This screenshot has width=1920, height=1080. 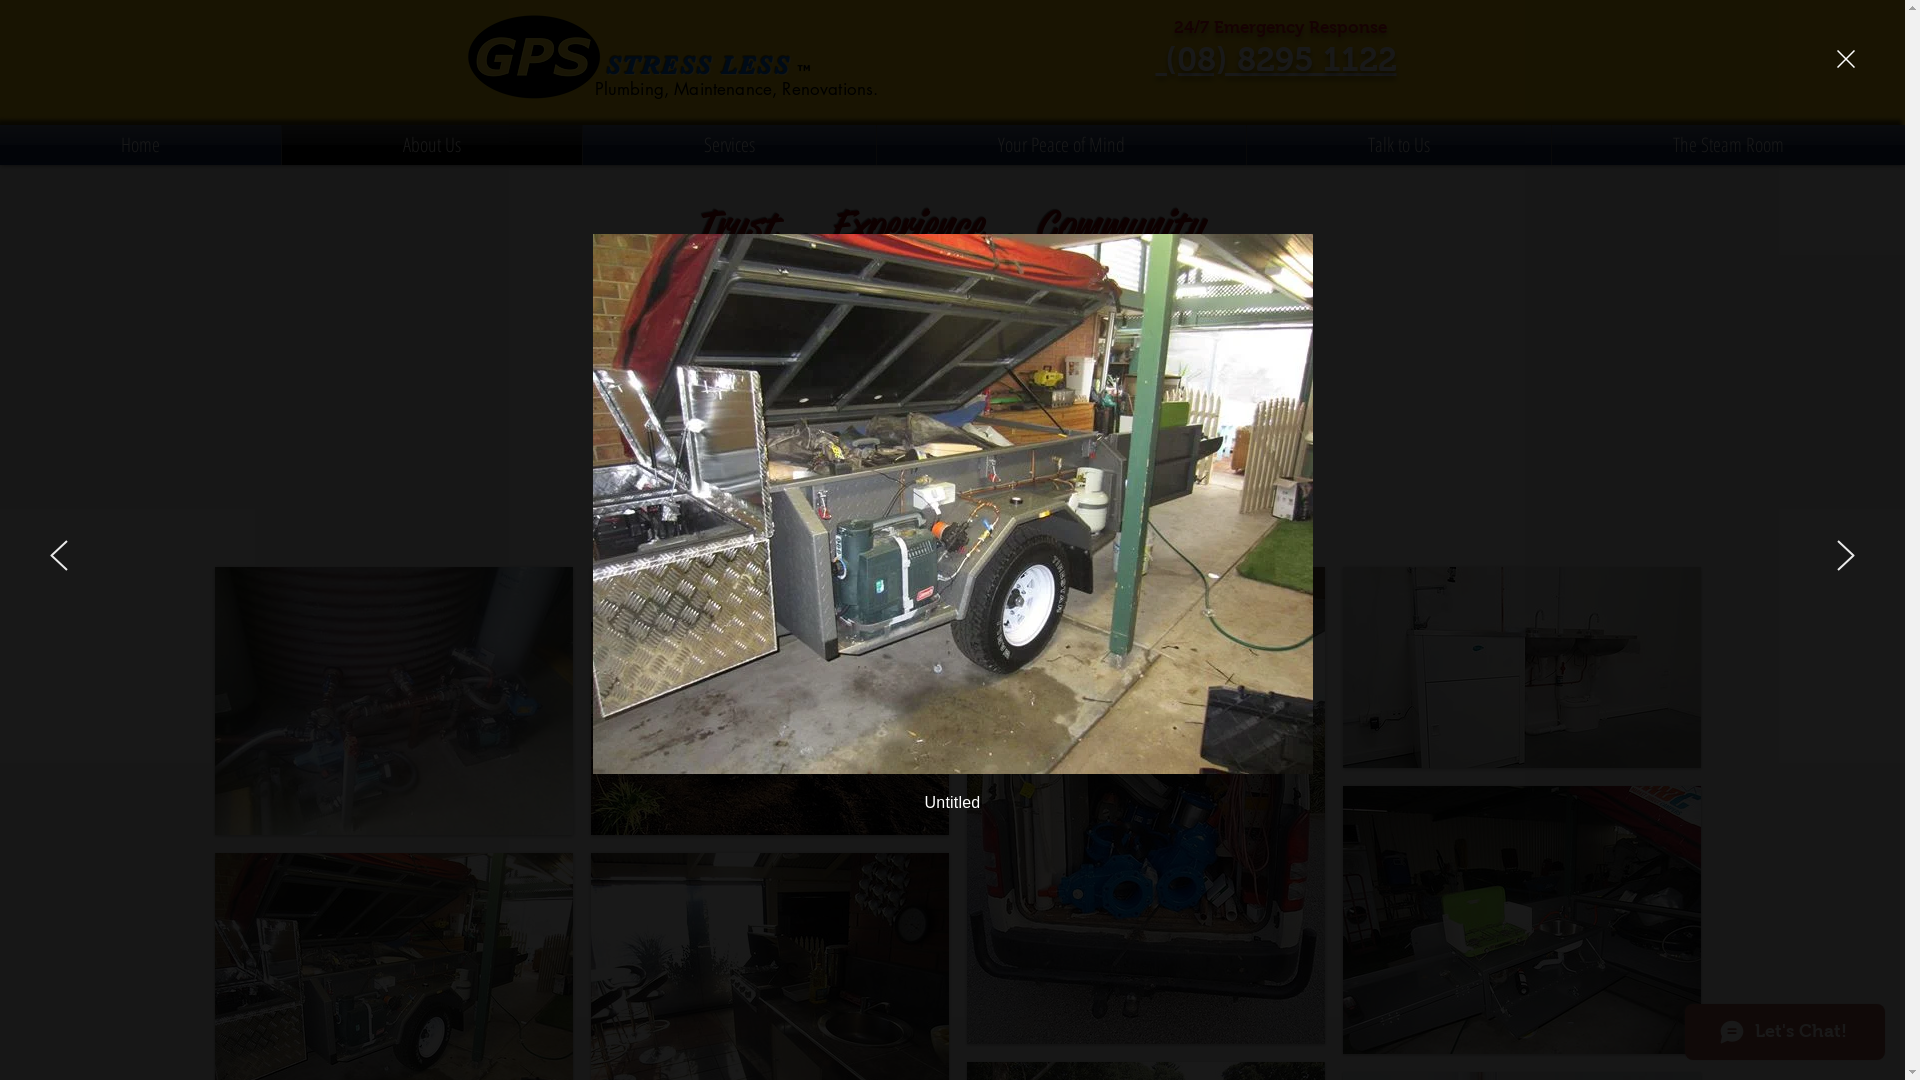 I want to click on  (08) 8295 1122, so click(x=1276, y=58).